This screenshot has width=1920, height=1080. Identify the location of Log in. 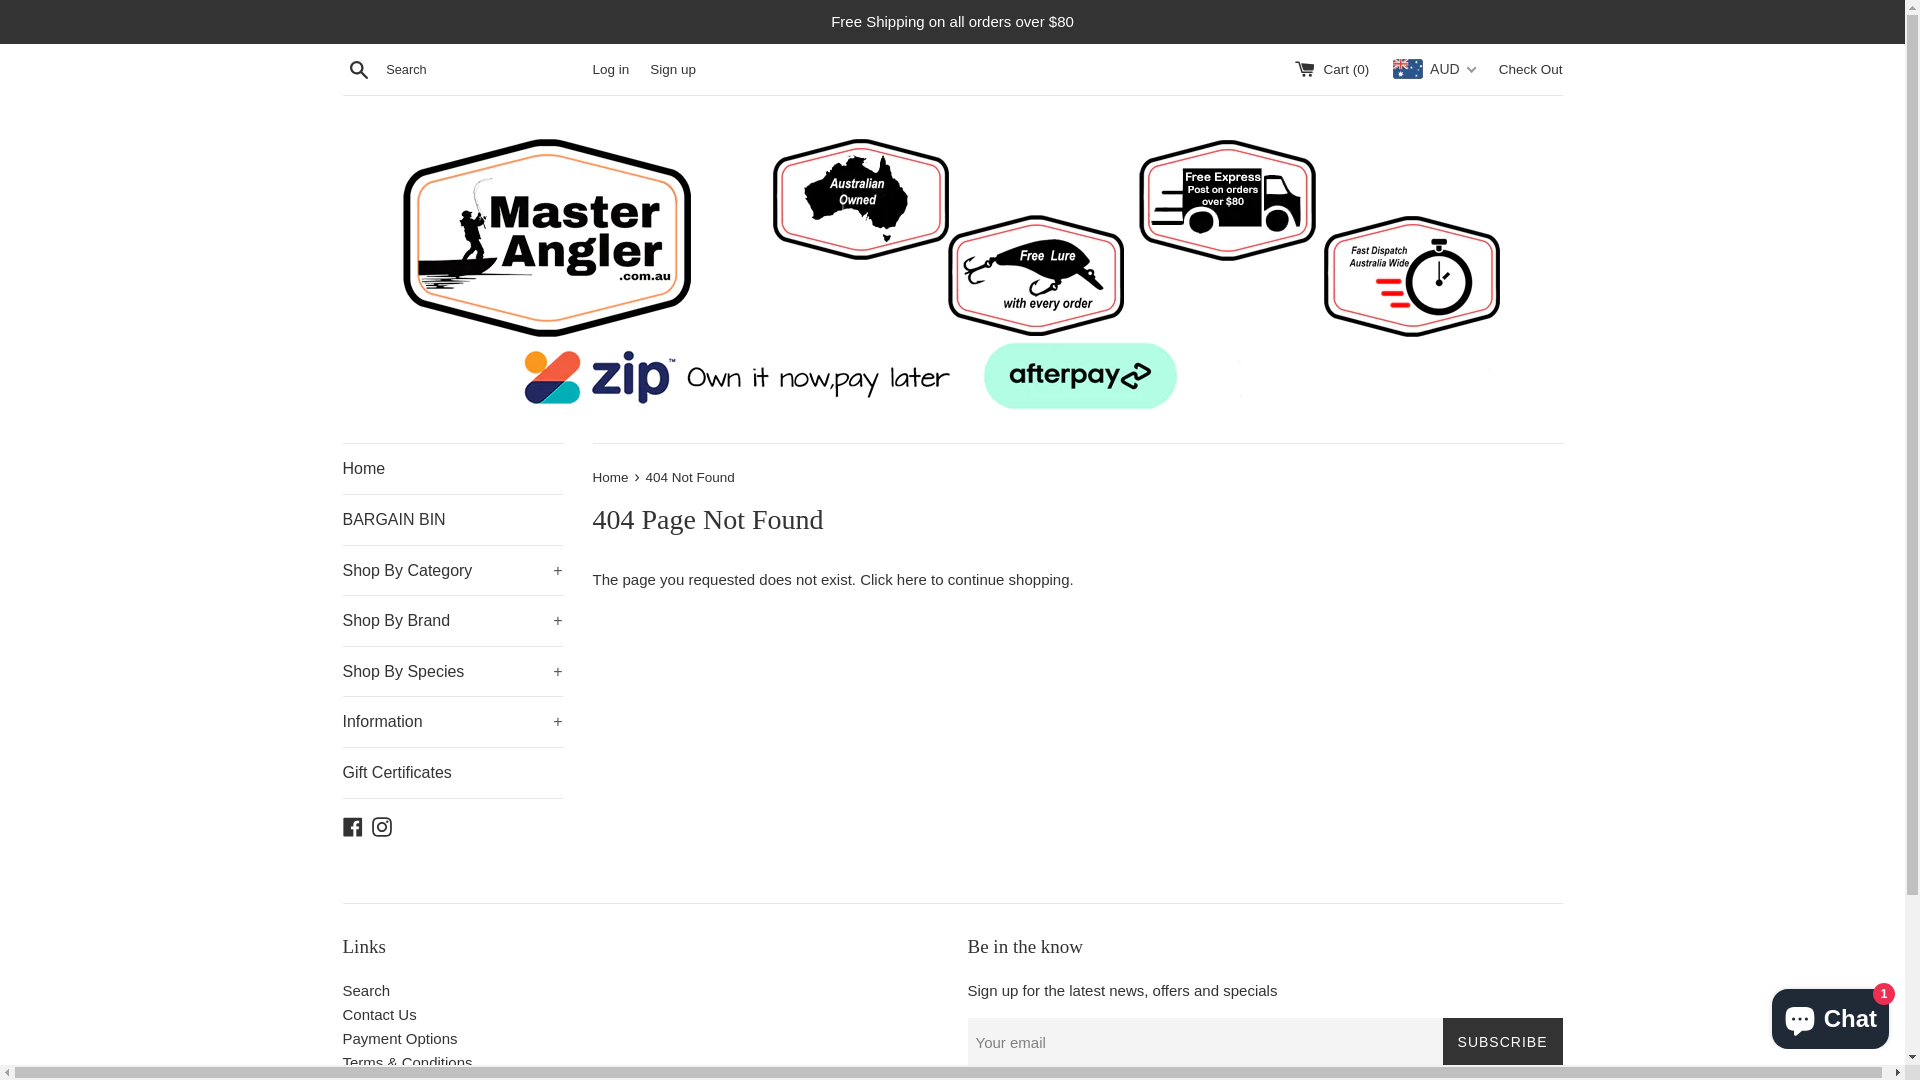
(610, 70).